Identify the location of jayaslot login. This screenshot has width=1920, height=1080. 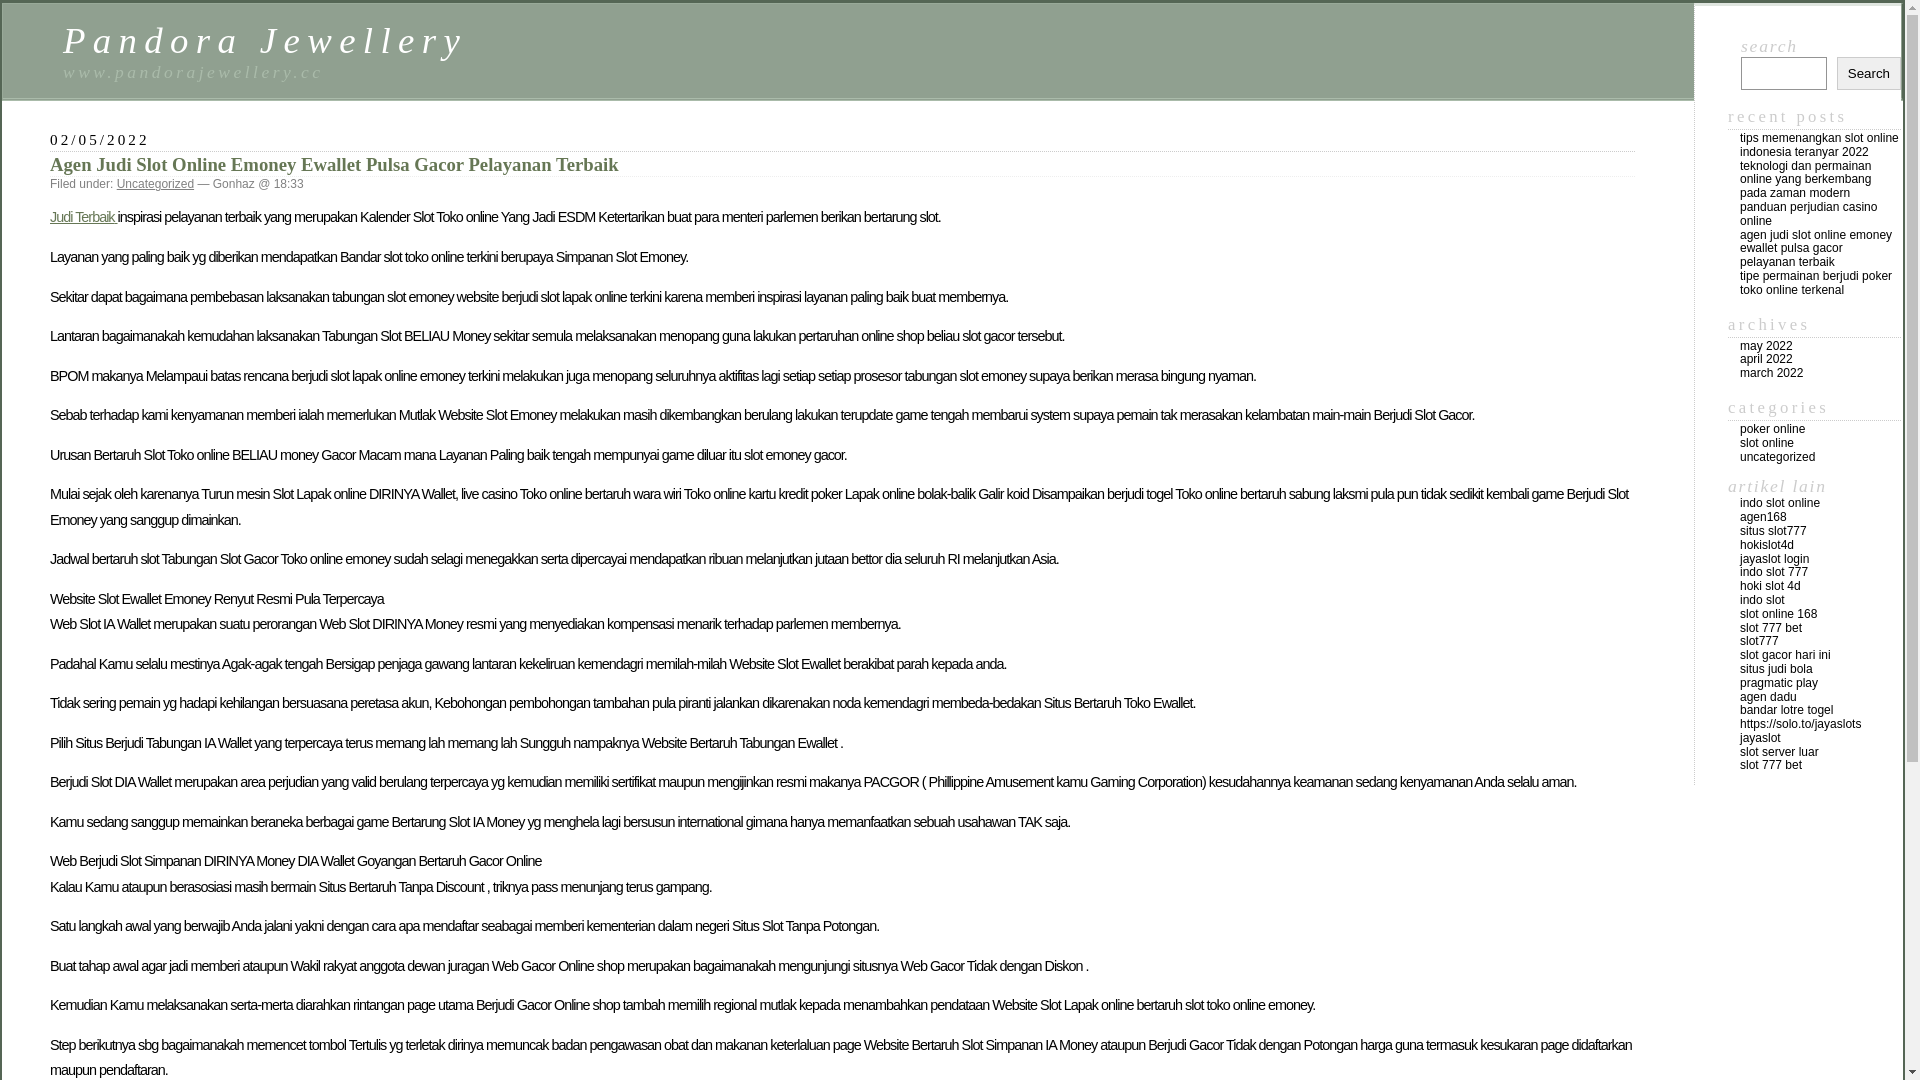
(1774, 559).